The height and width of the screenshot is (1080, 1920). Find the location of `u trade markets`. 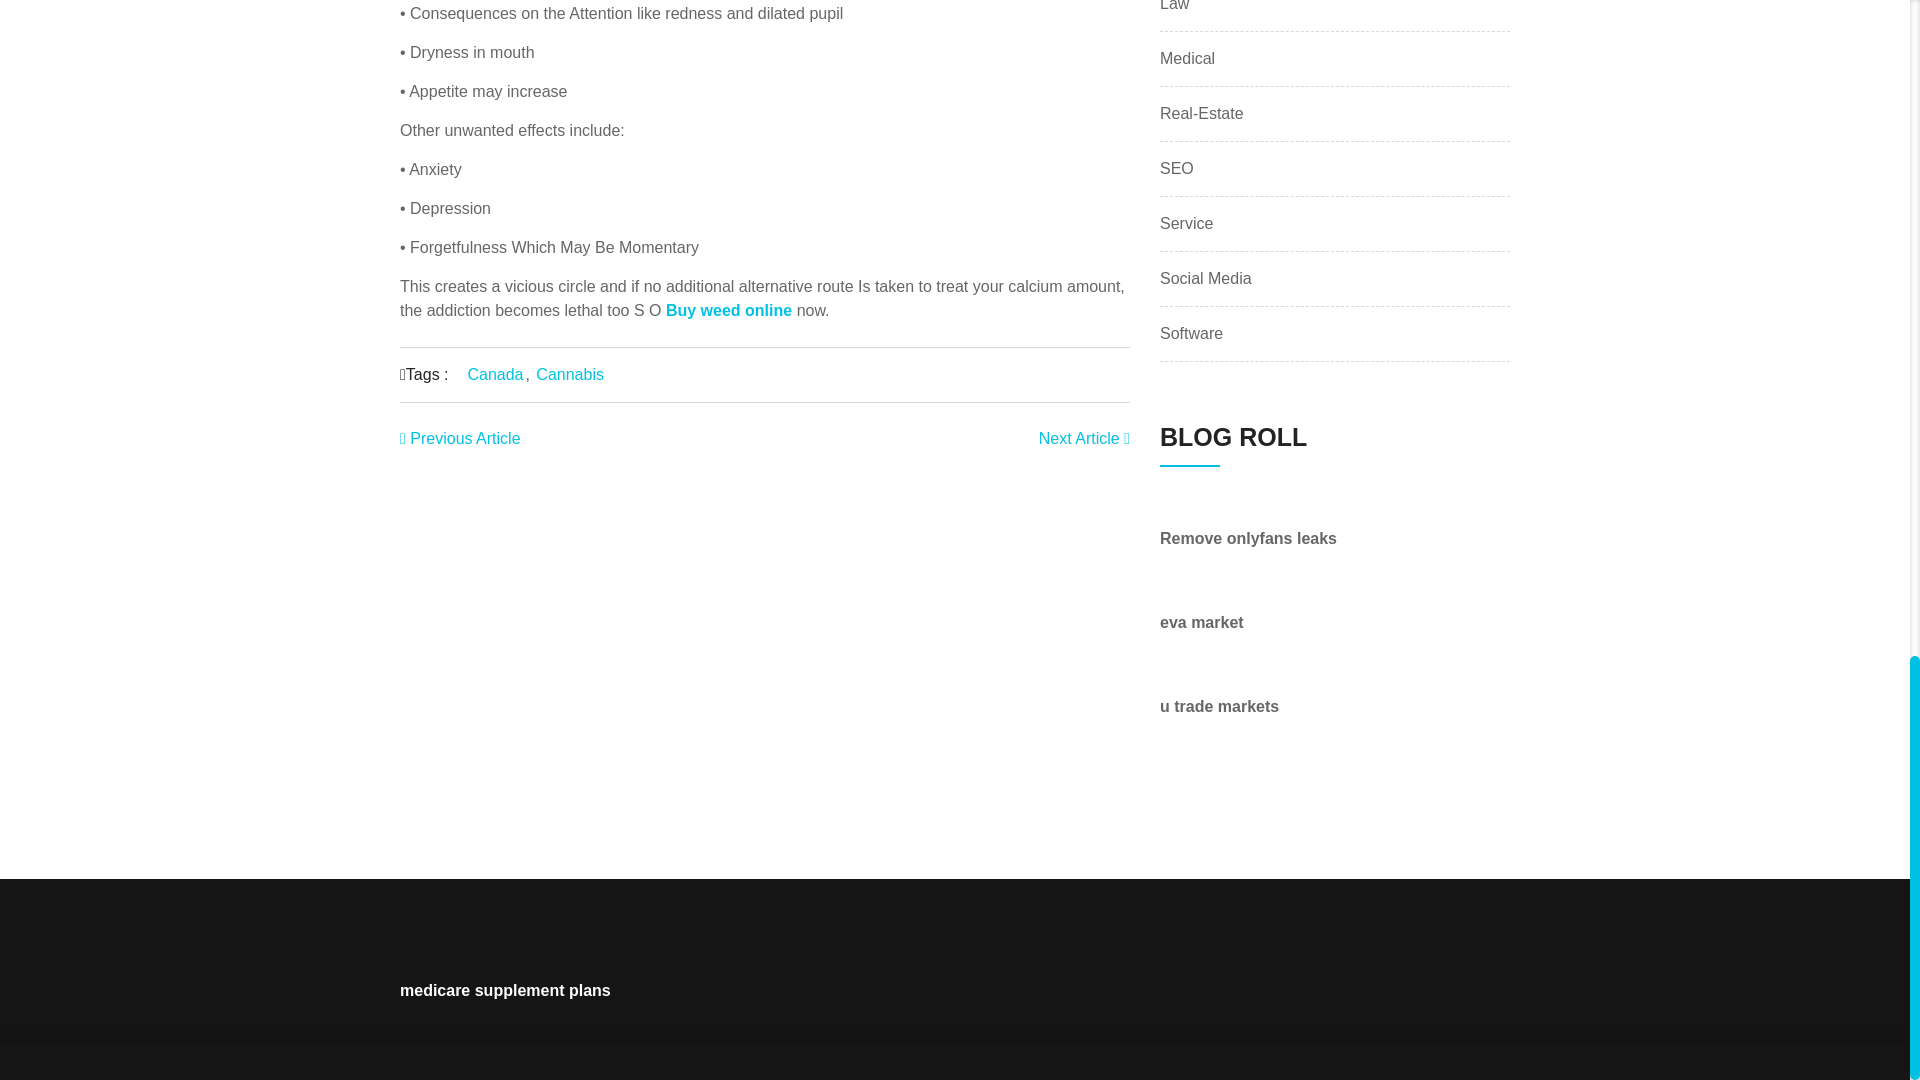

u trade markets is located at coordinates (1218, 706).